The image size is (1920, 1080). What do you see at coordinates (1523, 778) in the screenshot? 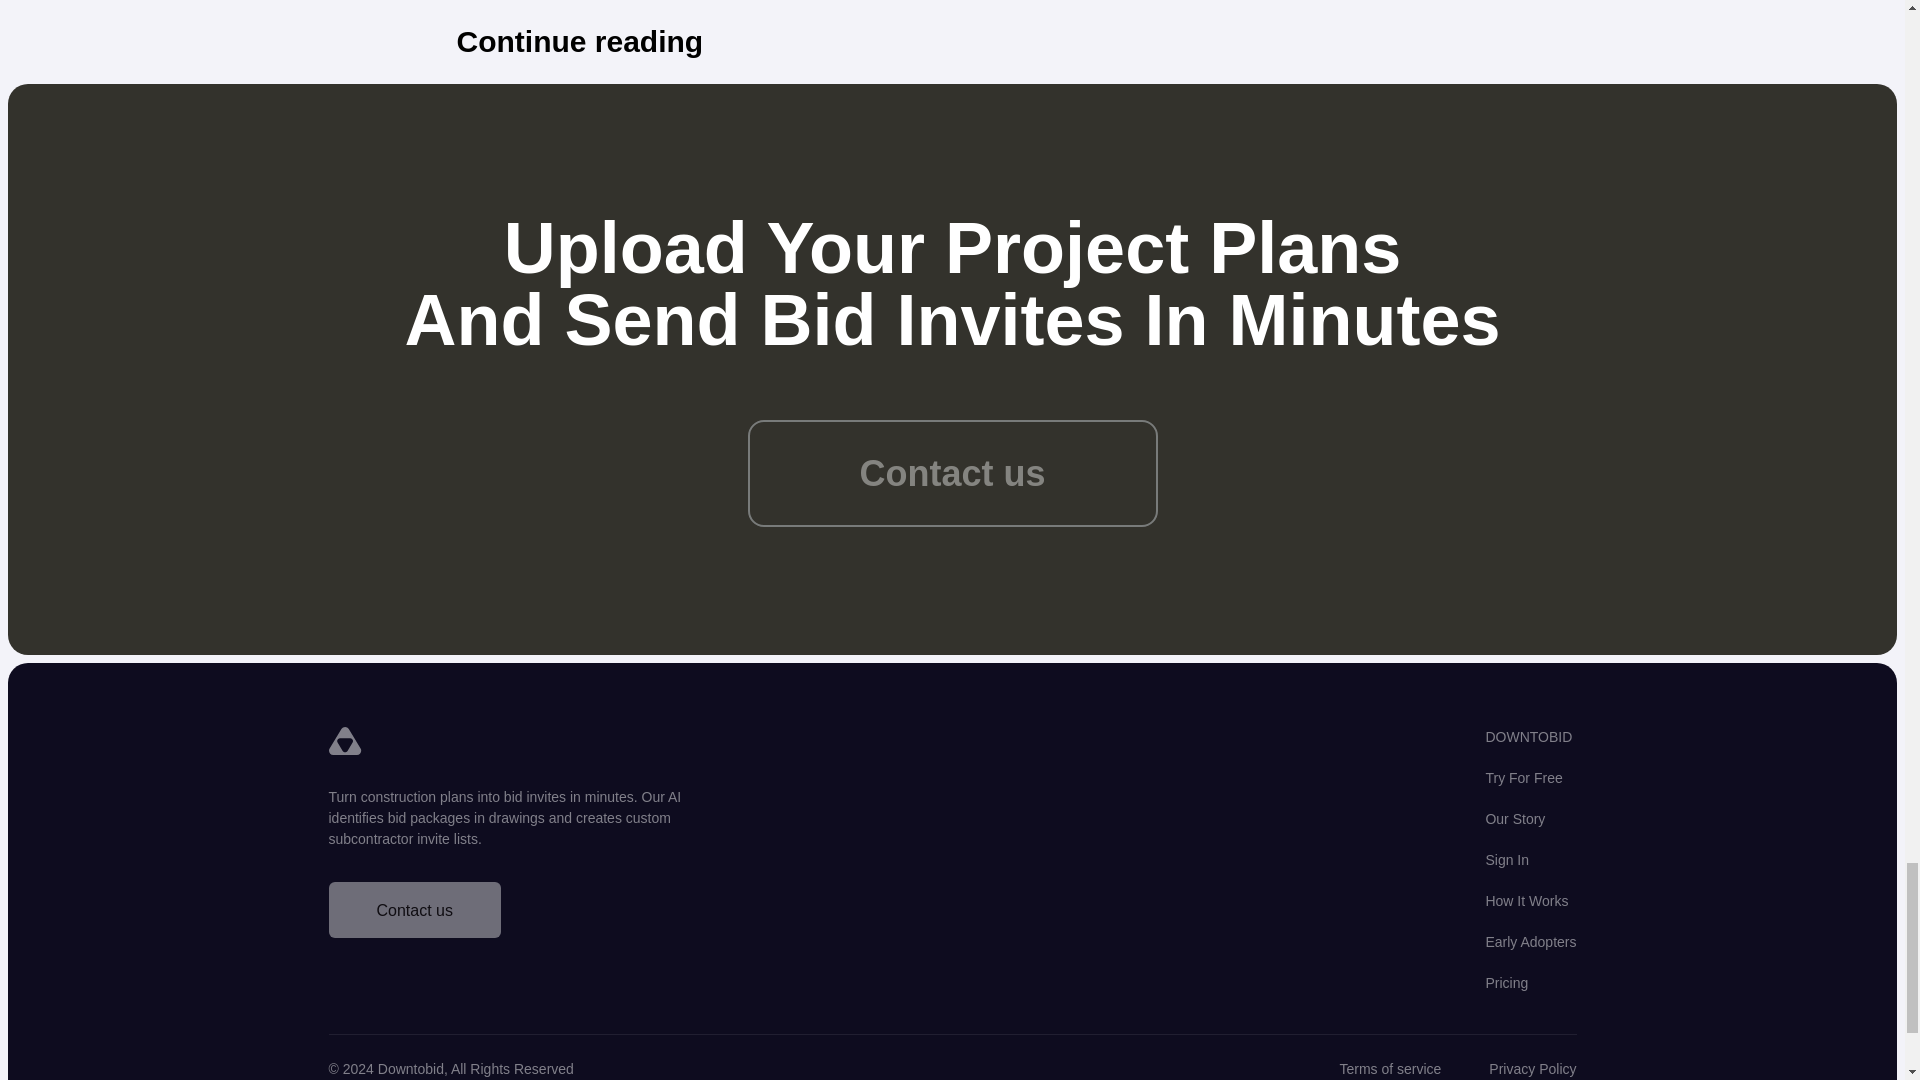
I see `Try For Free` at bounding box center [1523, 778].